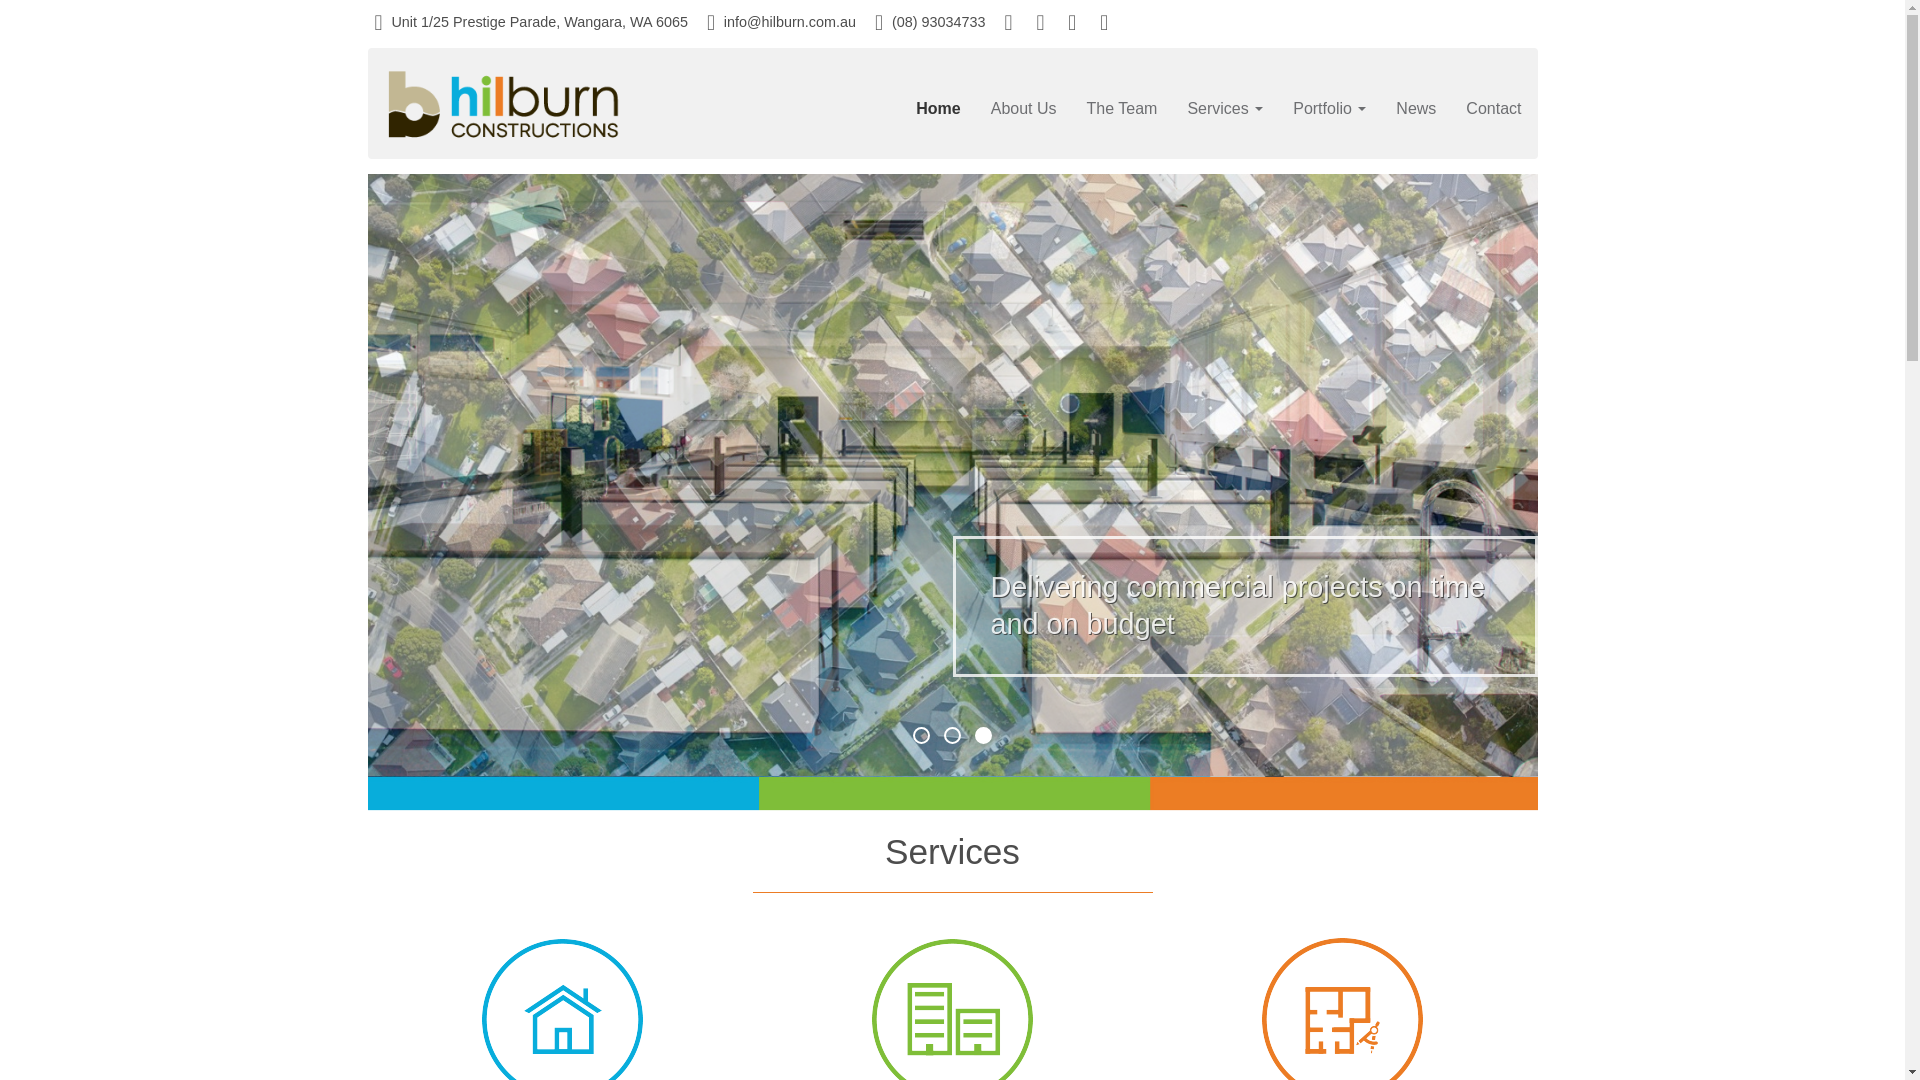 This screenshot has height=1080, width=1920. What do you see at coordinates (938, 109) in the screenshot?
I see `Home` at bounding box center [938, 109].